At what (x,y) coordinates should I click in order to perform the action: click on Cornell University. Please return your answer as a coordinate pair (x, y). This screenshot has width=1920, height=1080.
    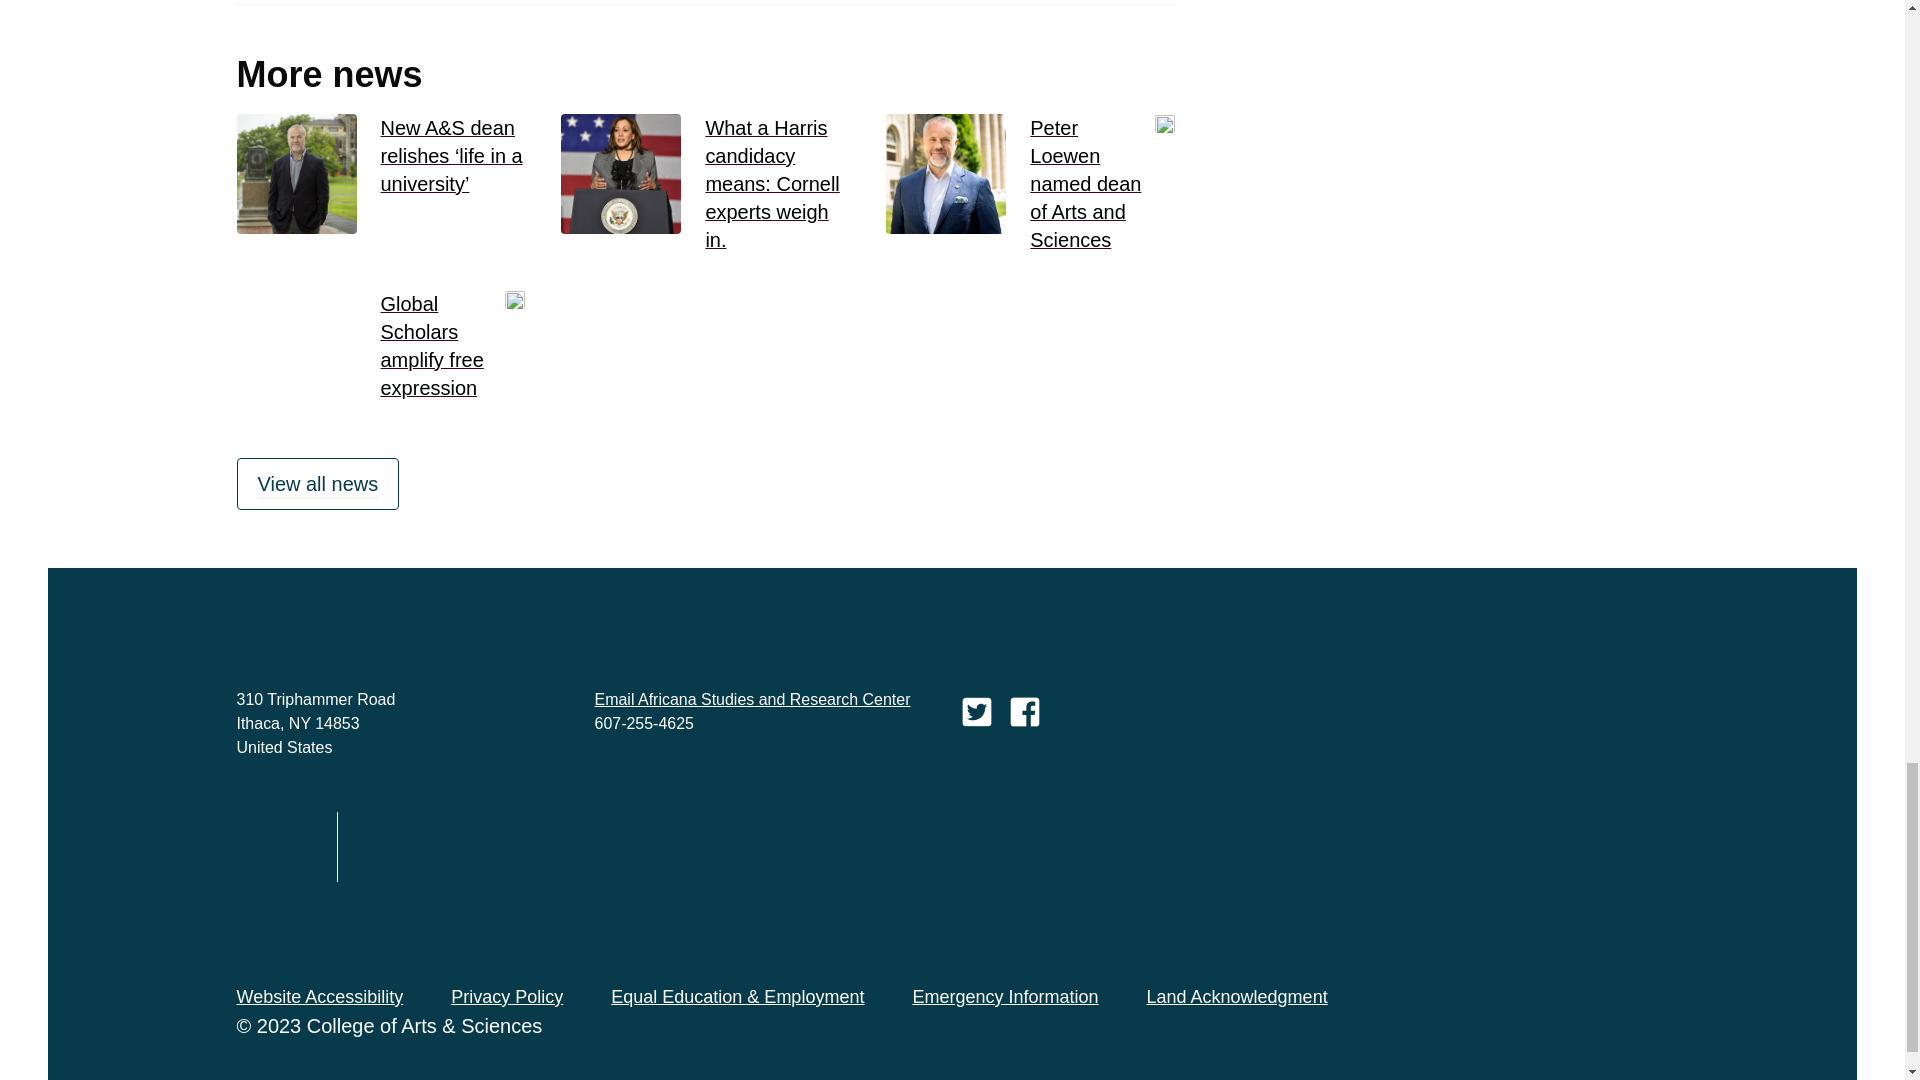
    Looking at the image, I should click on (276, 847).